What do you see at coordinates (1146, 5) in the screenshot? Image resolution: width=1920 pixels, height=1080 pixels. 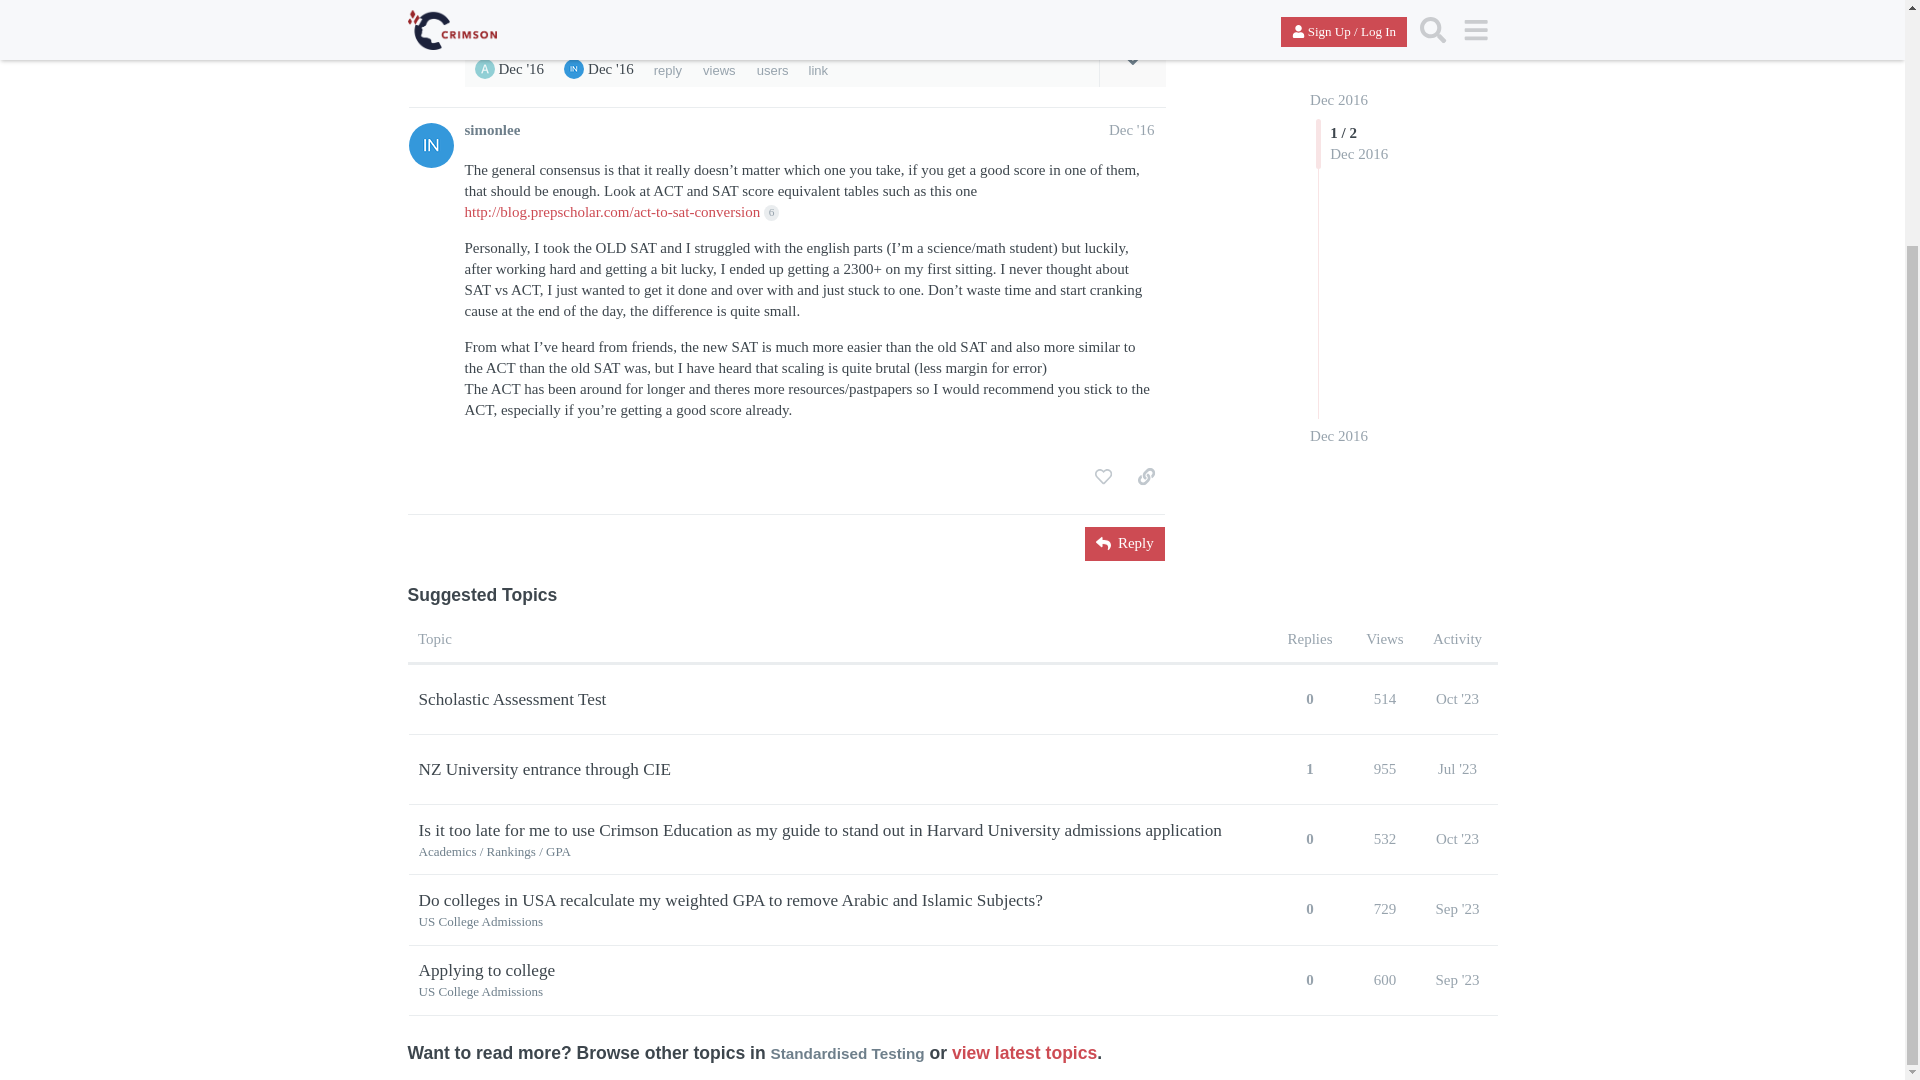 I see `share a link to this post` at bounding box center [1146, 5].